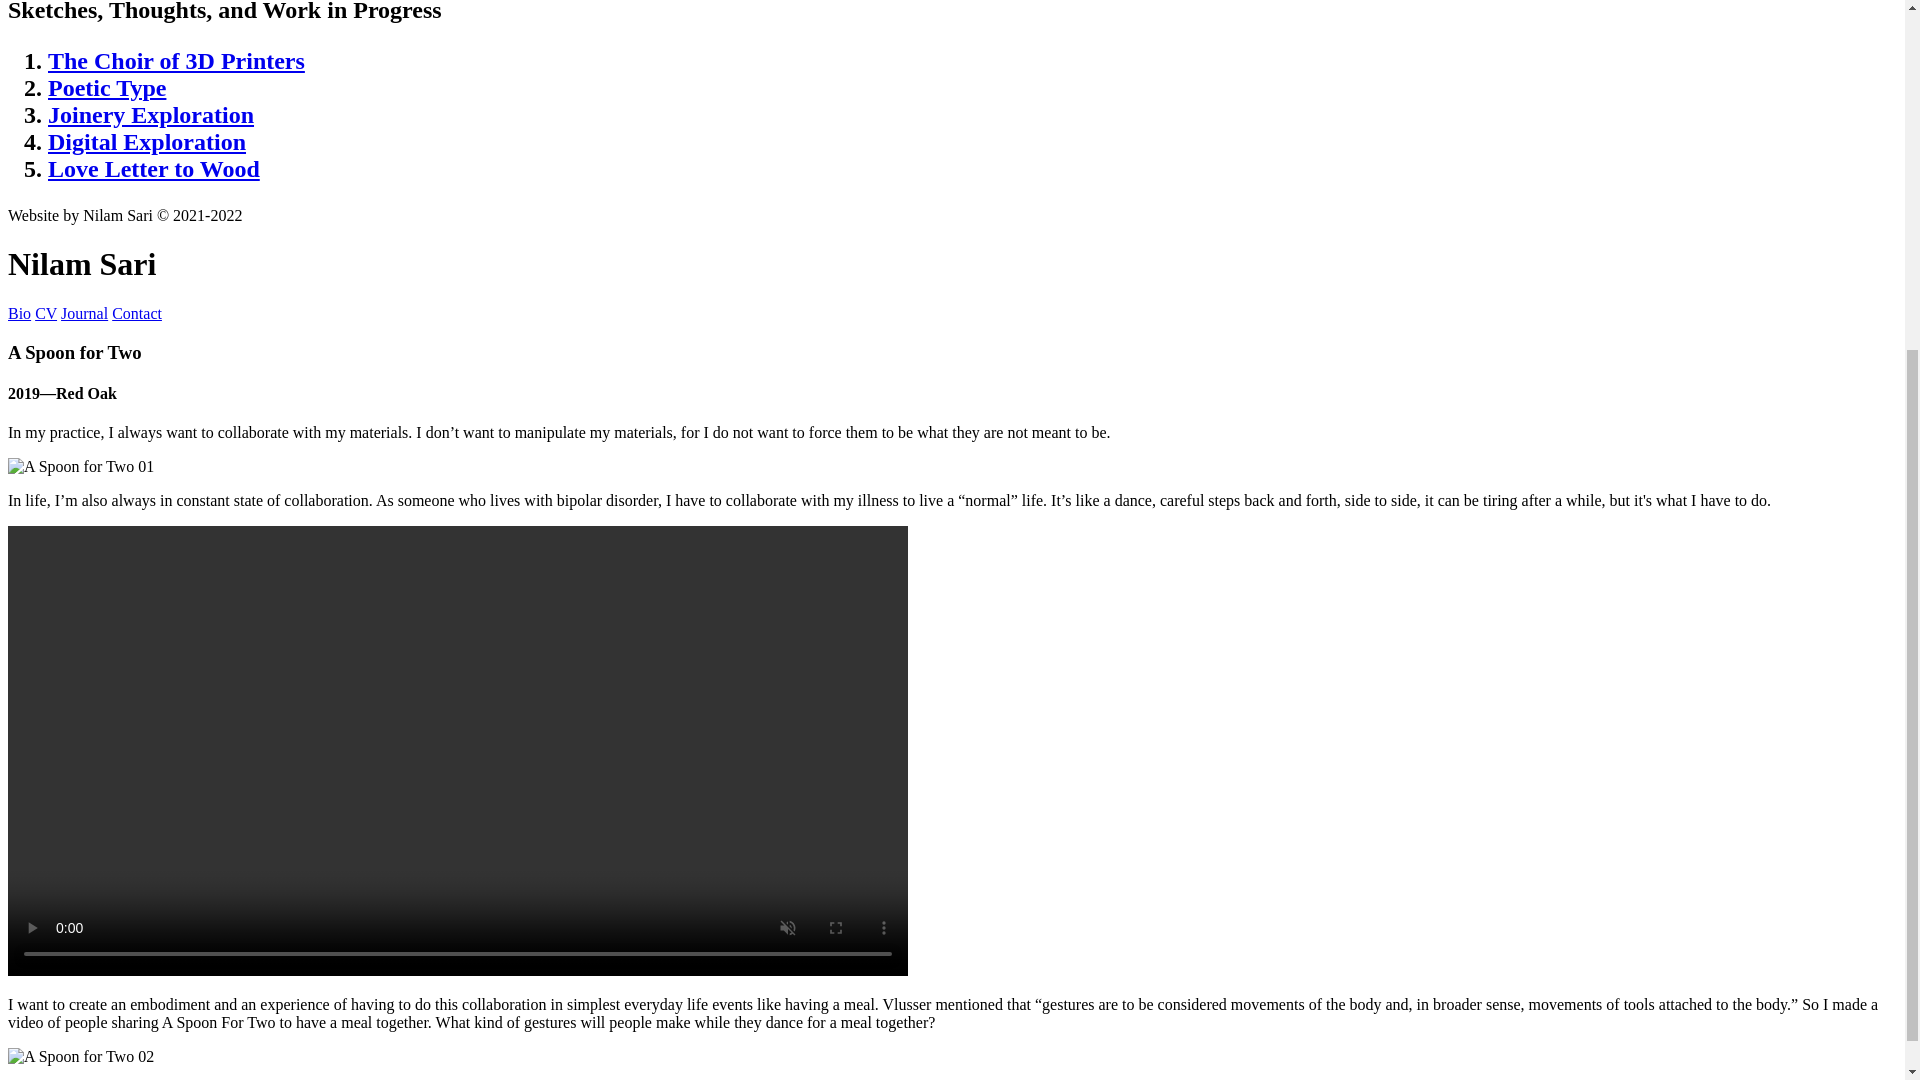  Describe the element at coordinates (136, 312) in the screenshot. I see `Contact` at that location.